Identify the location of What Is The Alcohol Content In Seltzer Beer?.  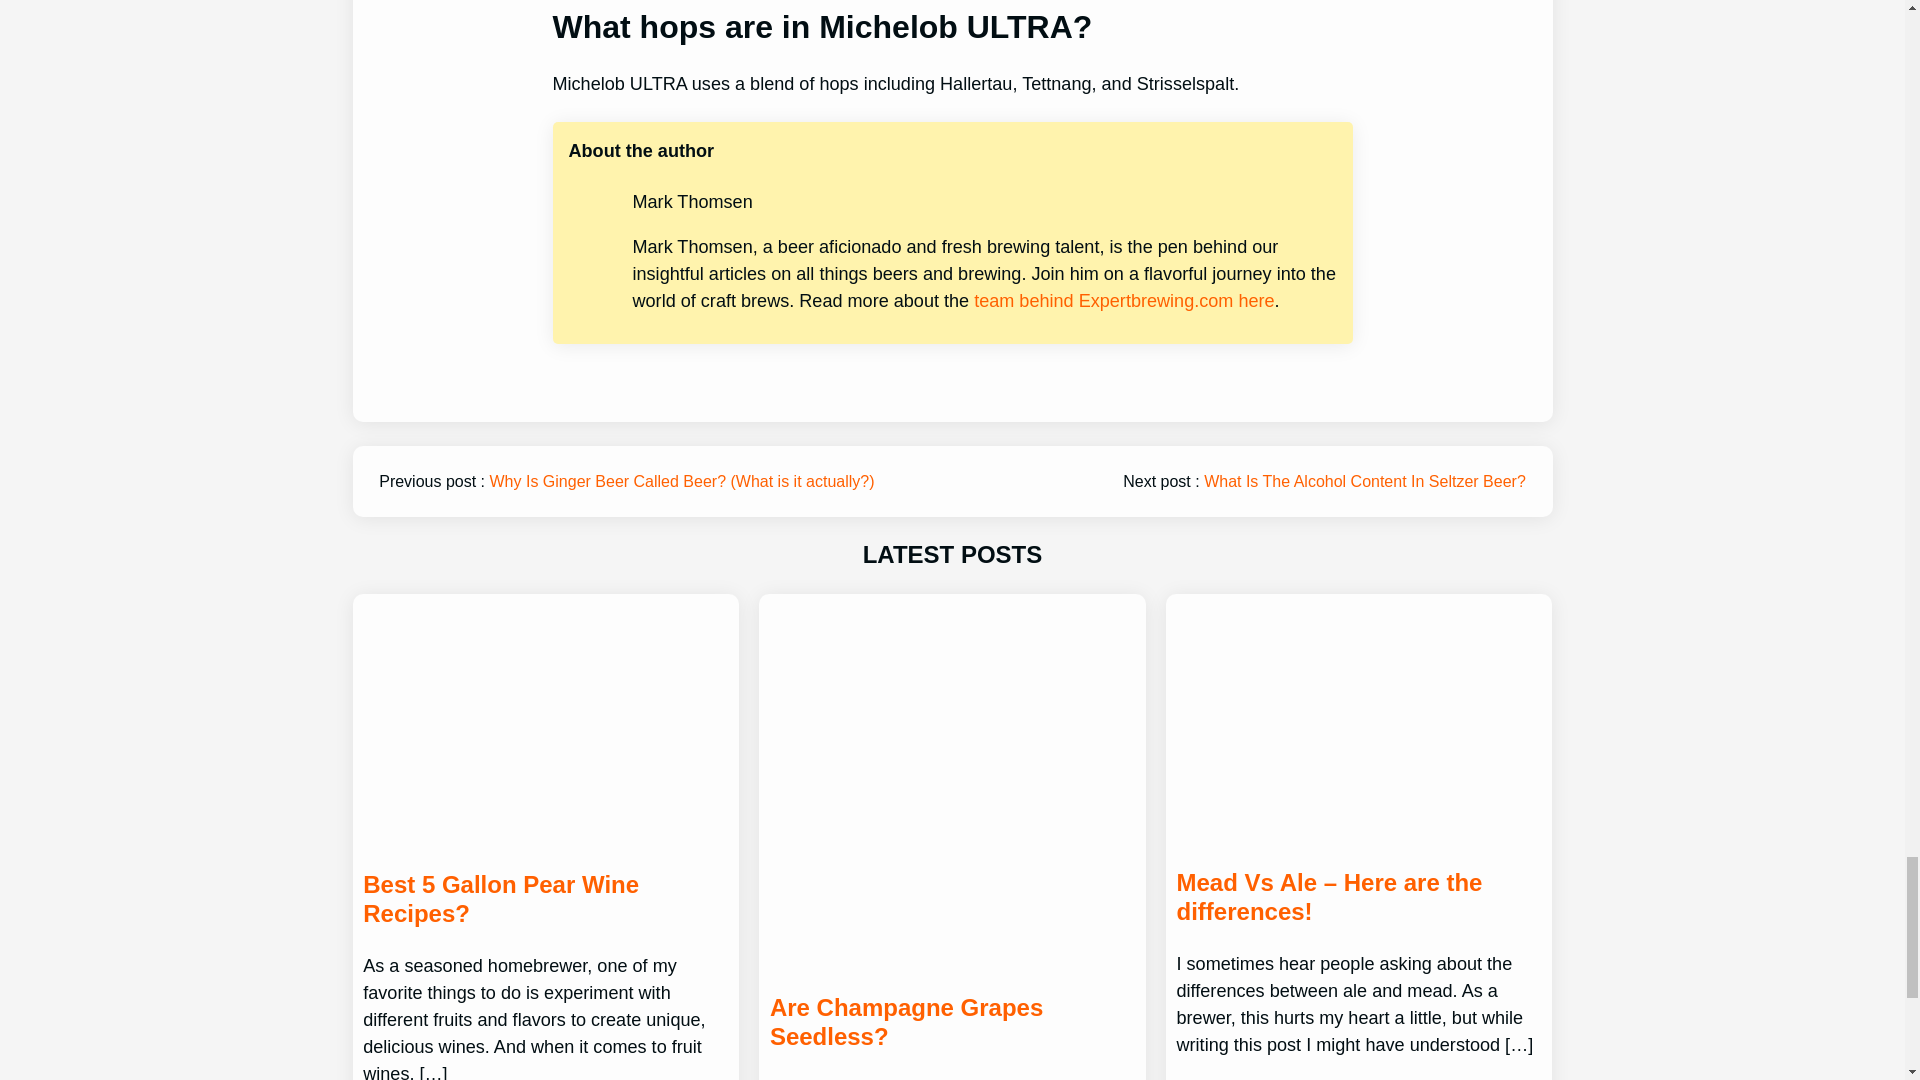
(1364, 482).